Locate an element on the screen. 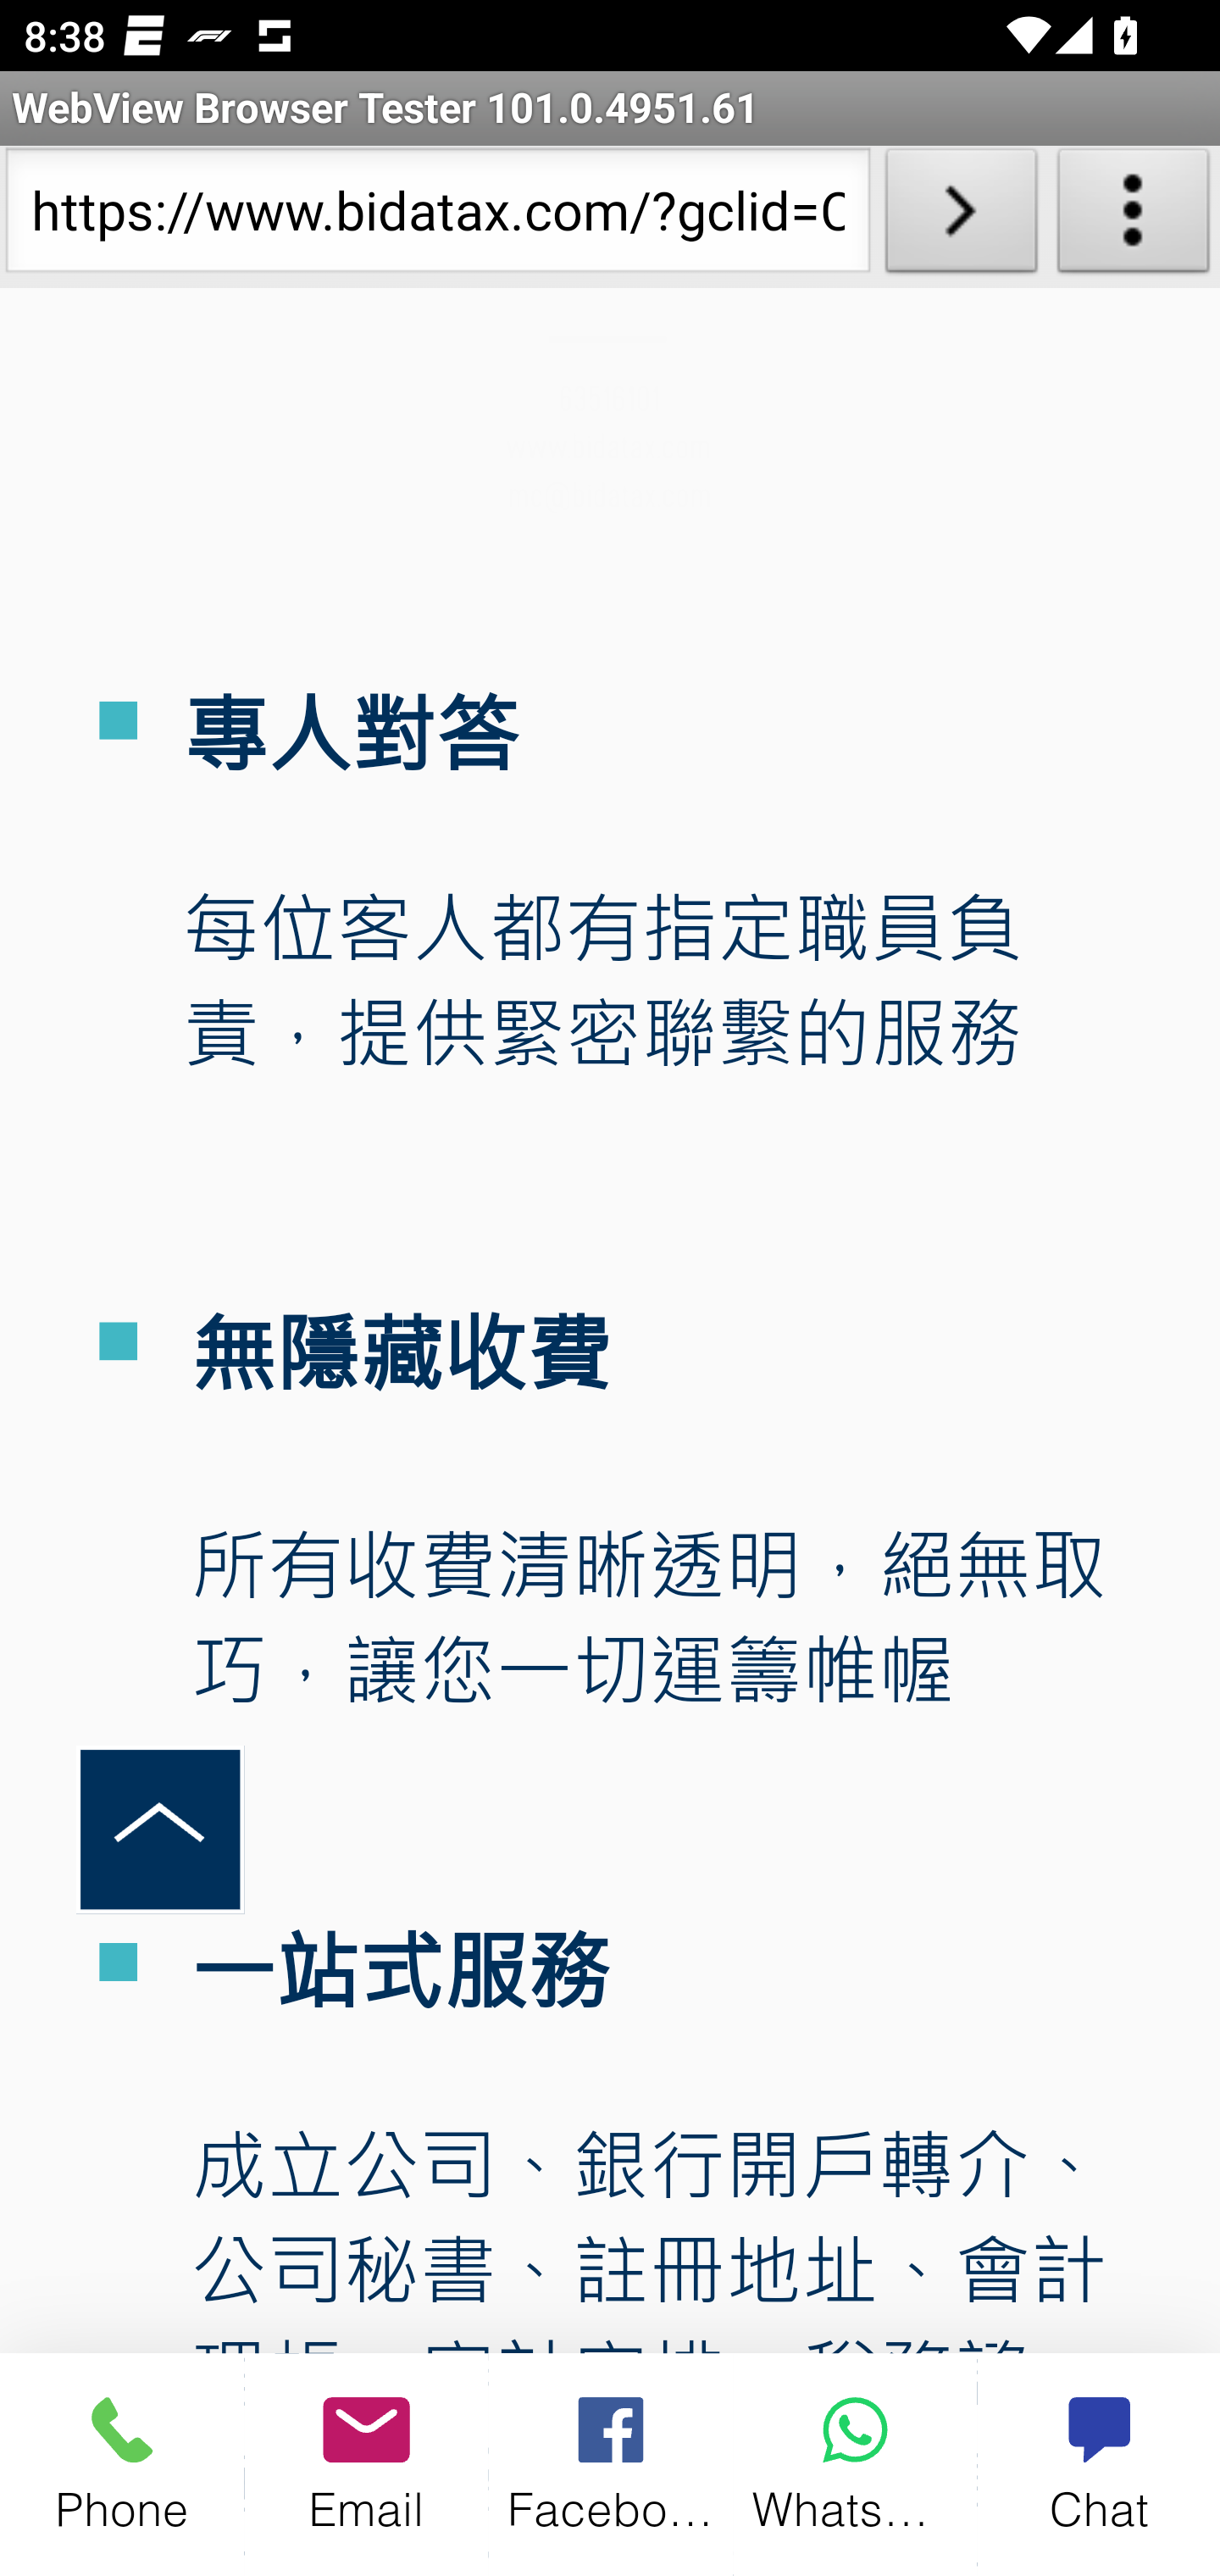 This screenshot has height=2576, width=1220. Chat is located at coordinates (1098, 2464).